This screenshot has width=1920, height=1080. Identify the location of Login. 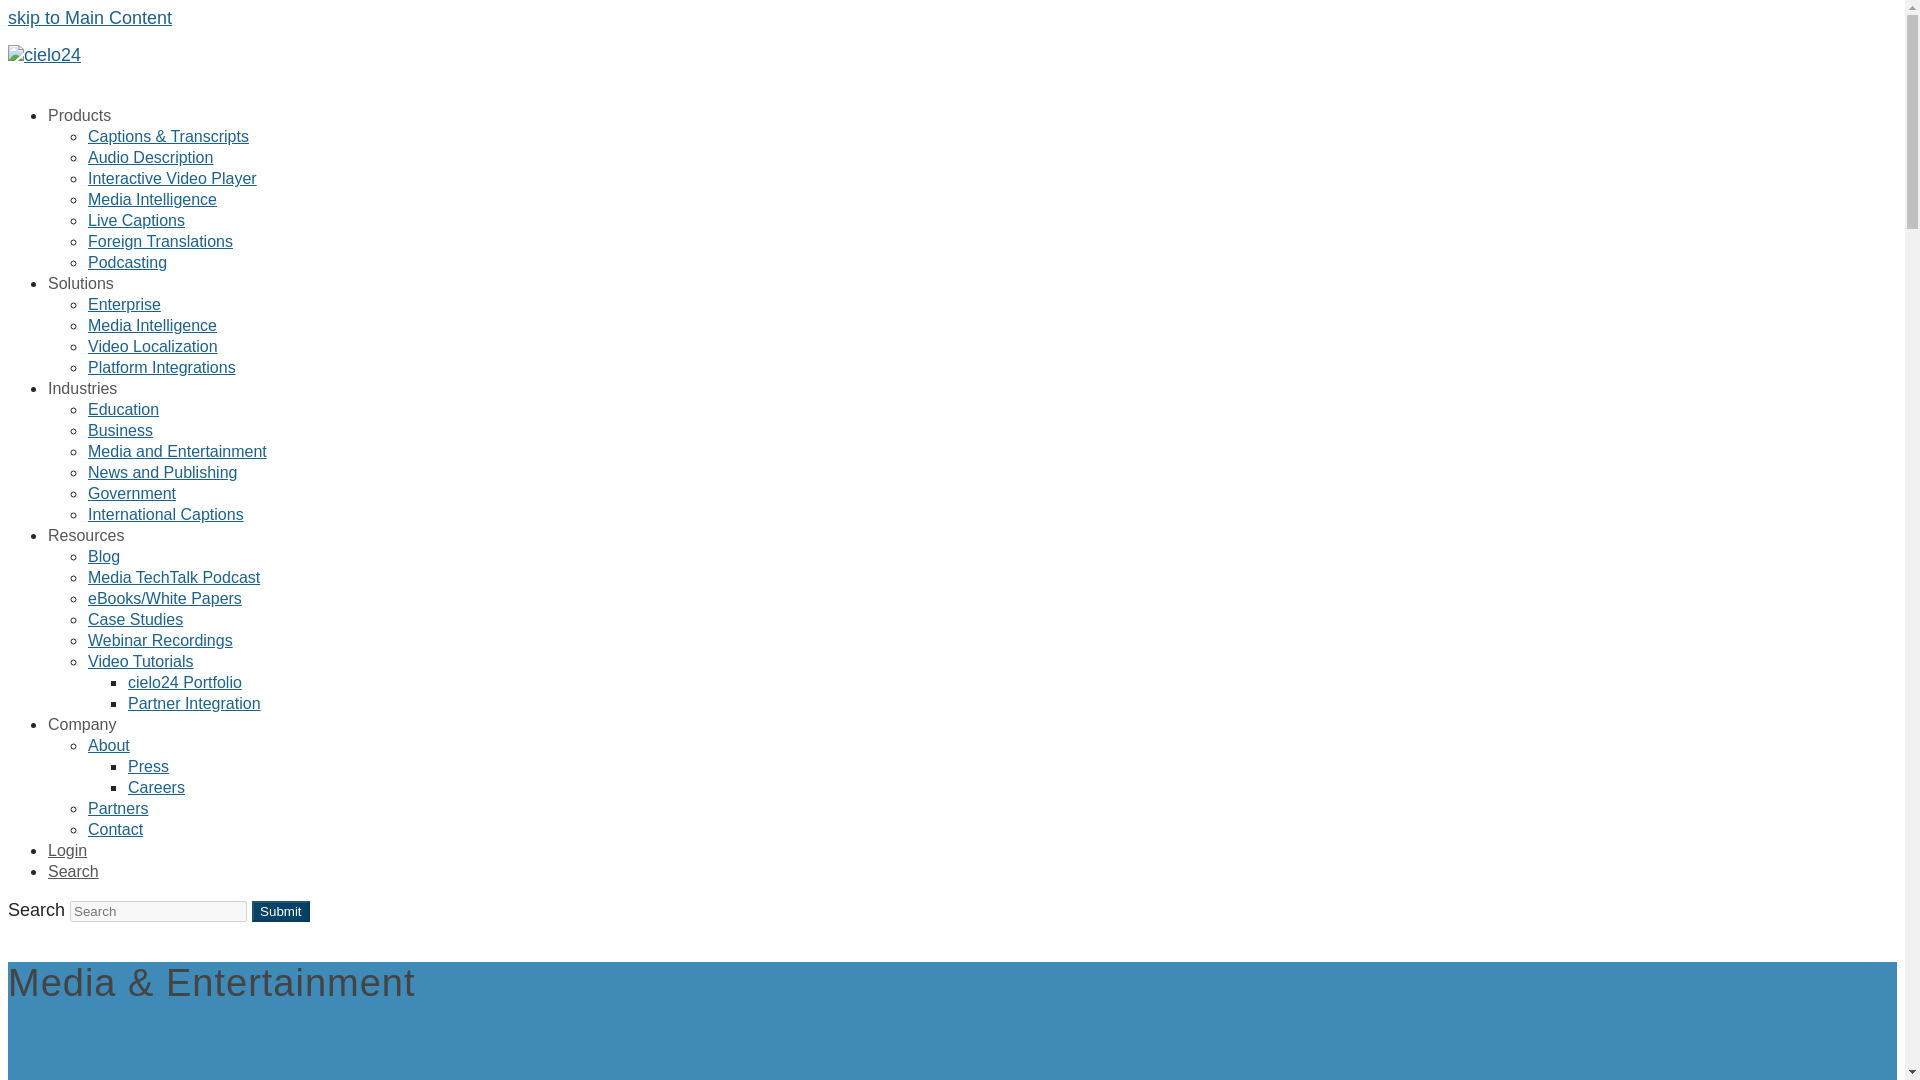
(67, 850).